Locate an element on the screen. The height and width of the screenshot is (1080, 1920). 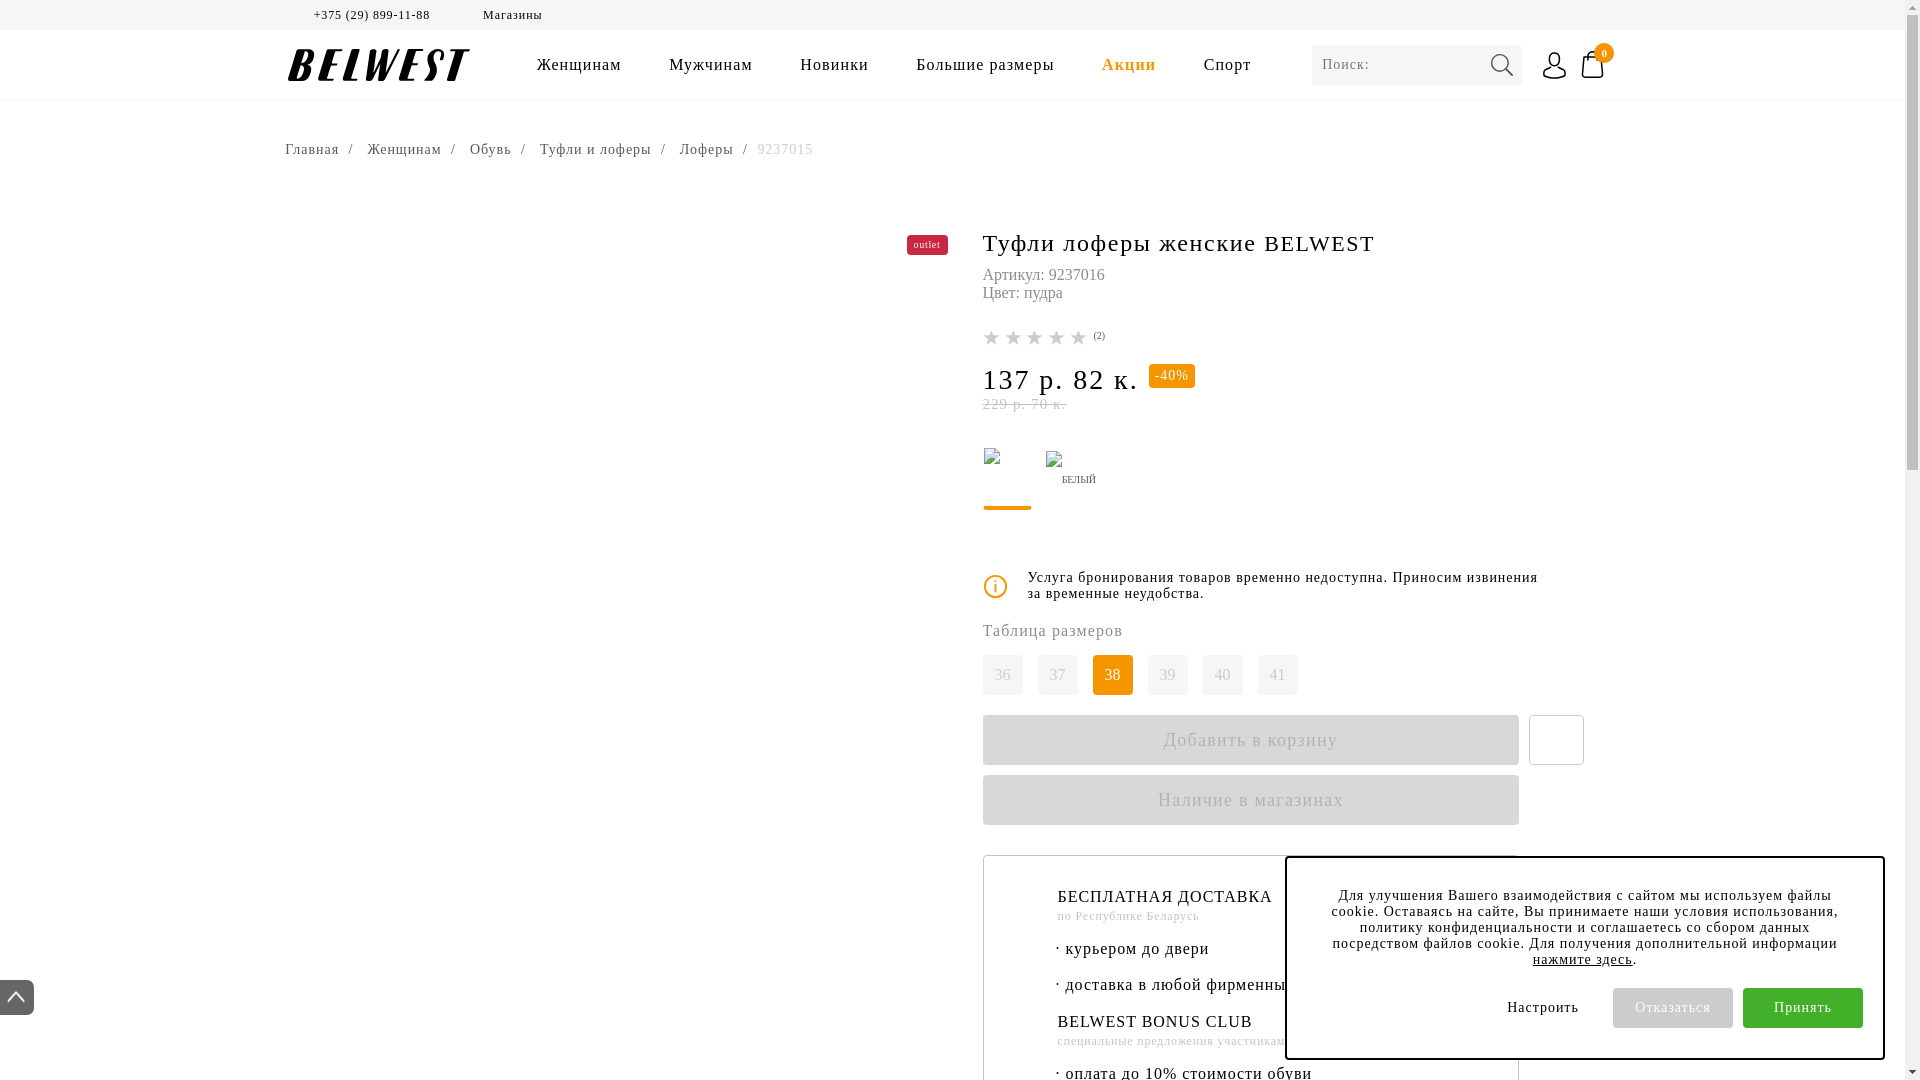
37 is located at coordinates (1058, 675).